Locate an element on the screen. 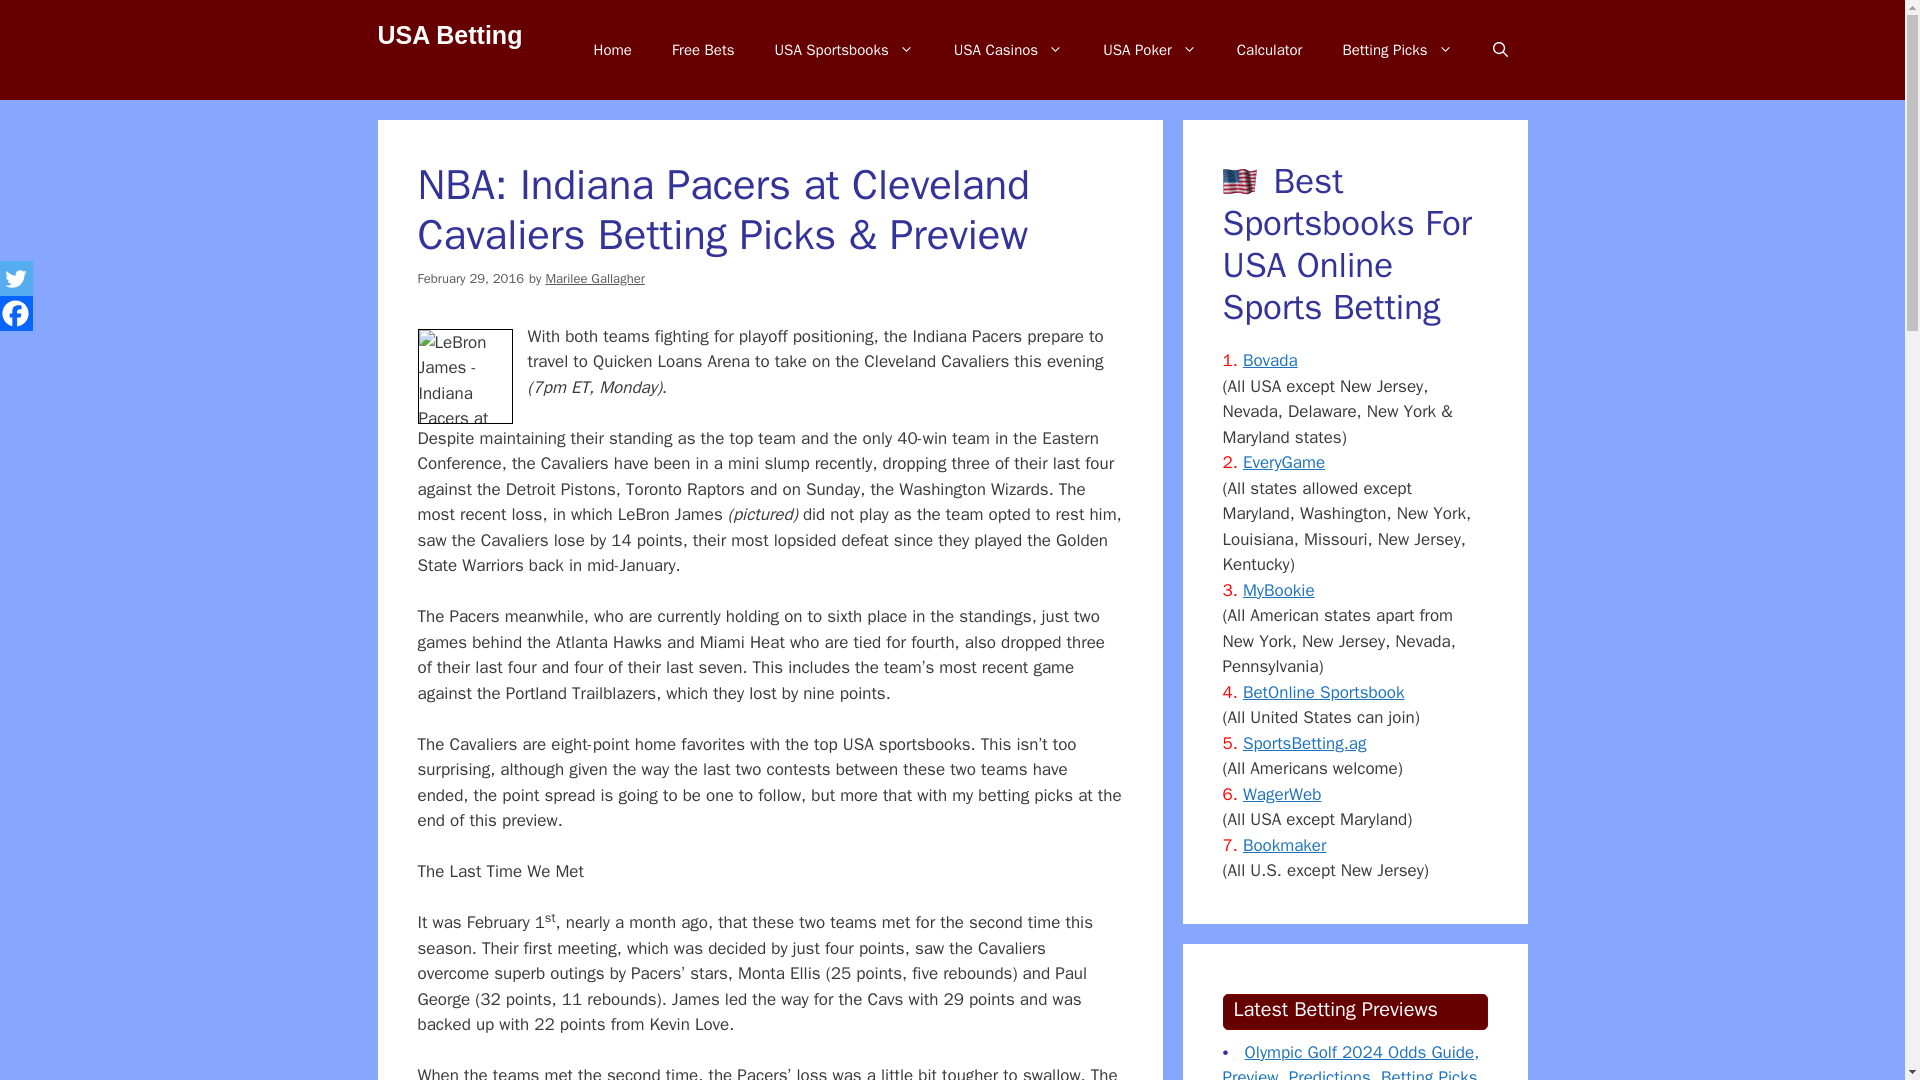 This screenshot has width=1920, height=1080. Free Bets is located at coordinates (703, 50).